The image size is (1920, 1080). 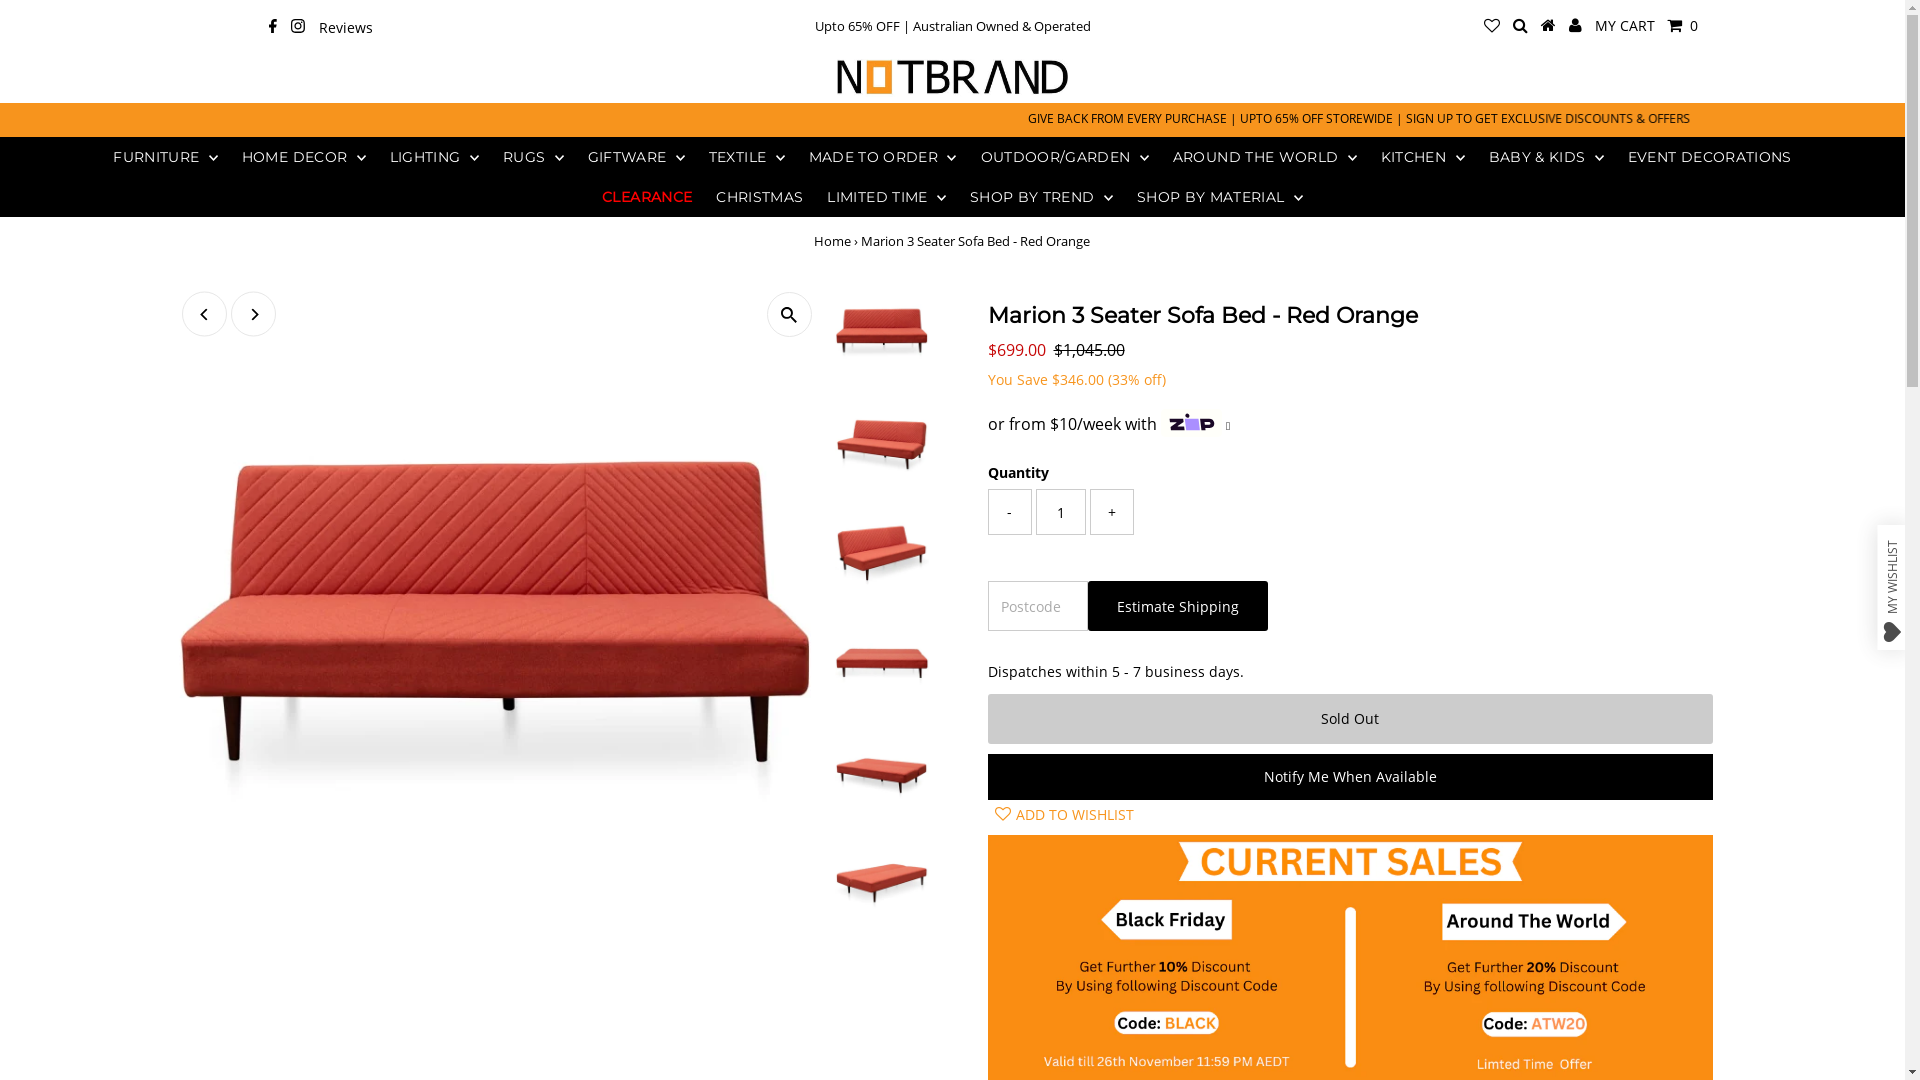 What do you see at coordinates (1112, 512) in the screenshot?
I see `+` at bounding box center [1112, 512].